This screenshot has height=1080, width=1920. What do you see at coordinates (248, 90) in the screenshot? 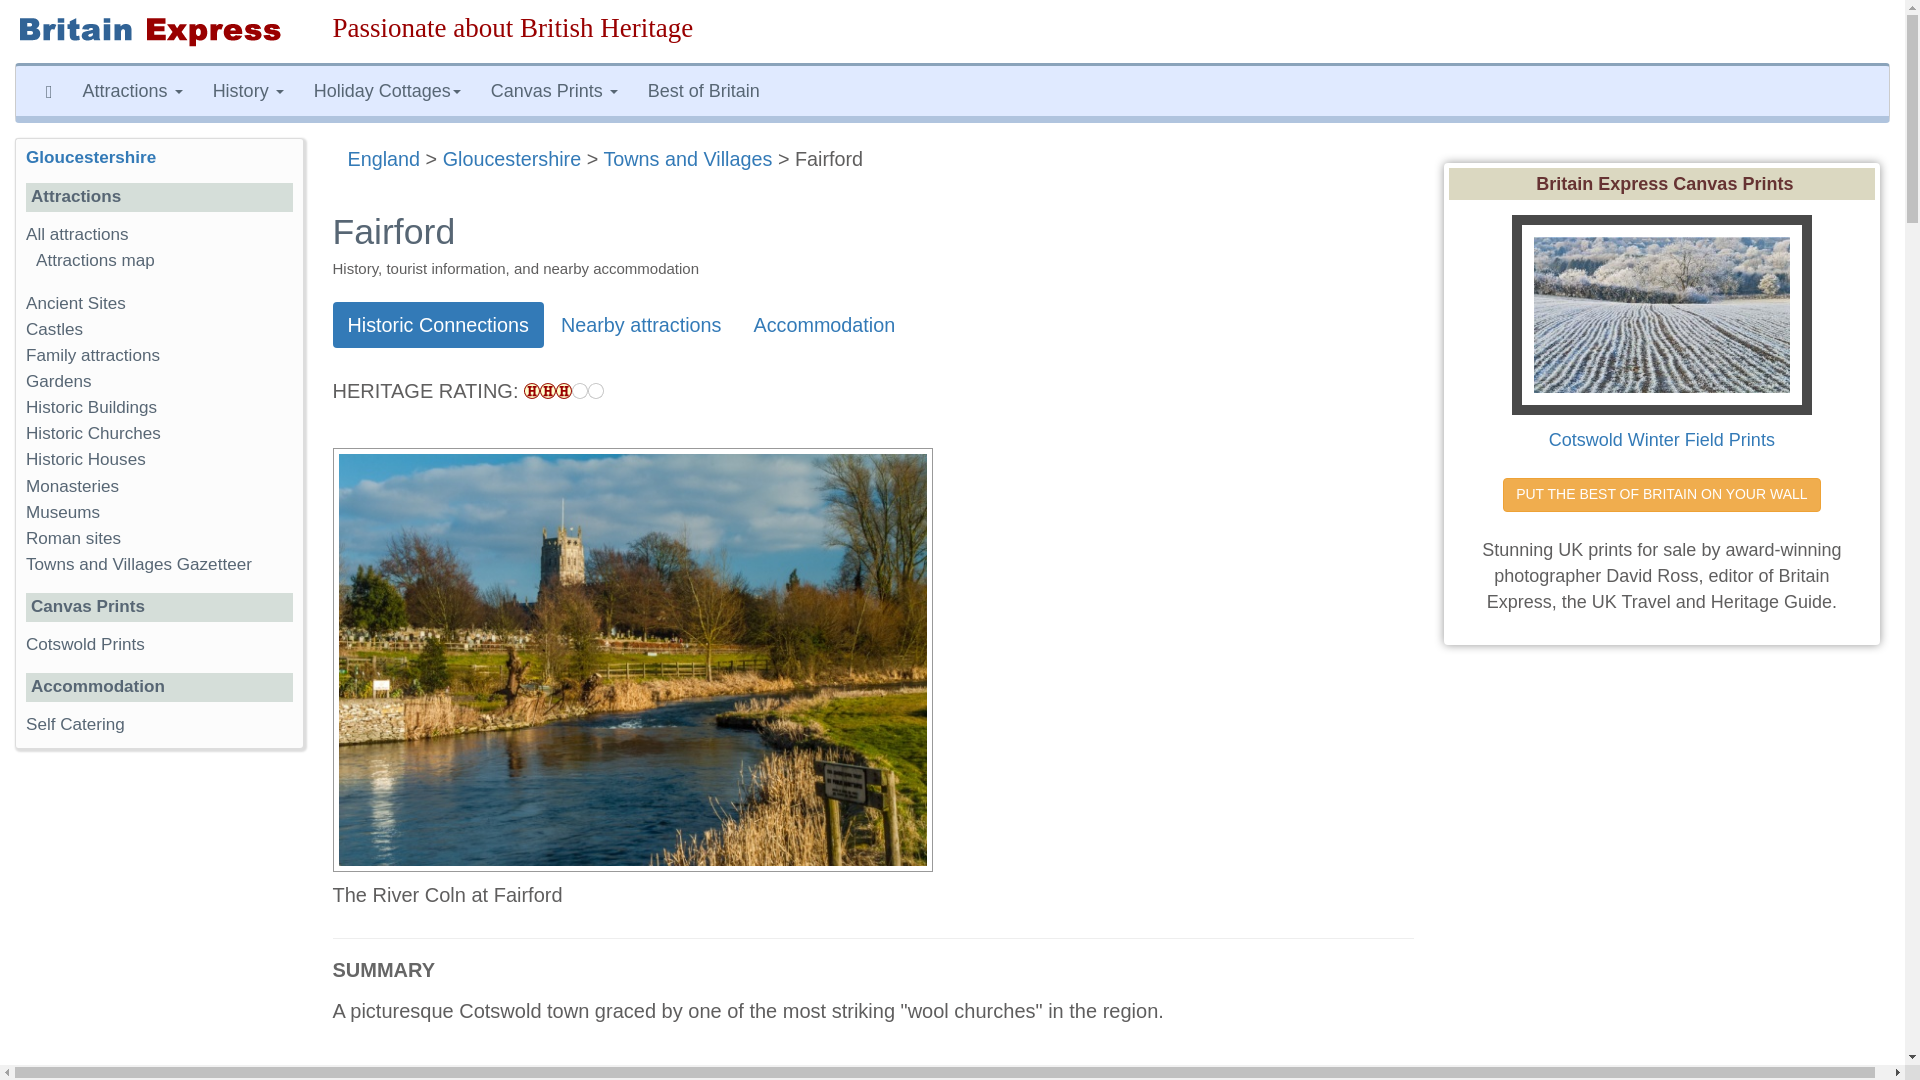
I see `History` at bounding box center [248, 90].